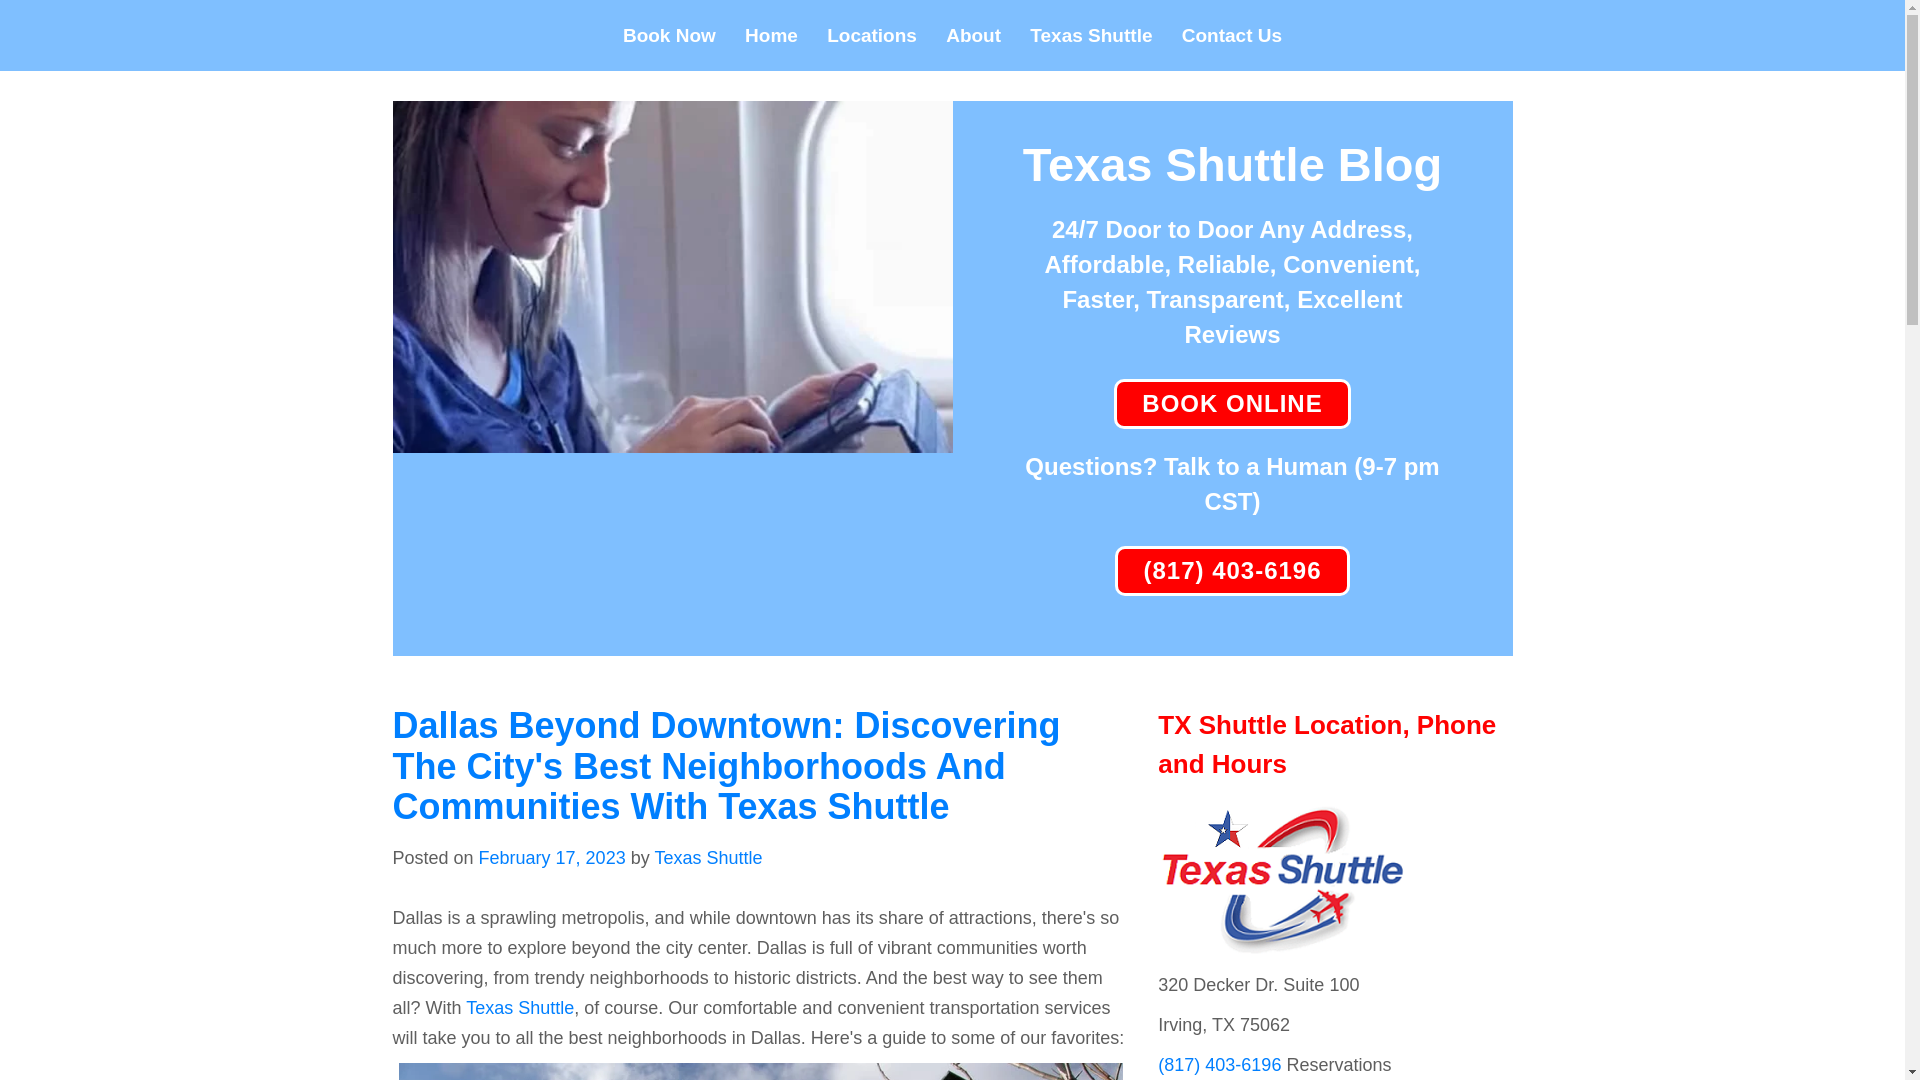 Image resolution: width=1920 pixels, height=1080 pixels. What do you see at coordinates (772, 36) in the screenshot?
I see `Home` at bounding box center [772, 36].